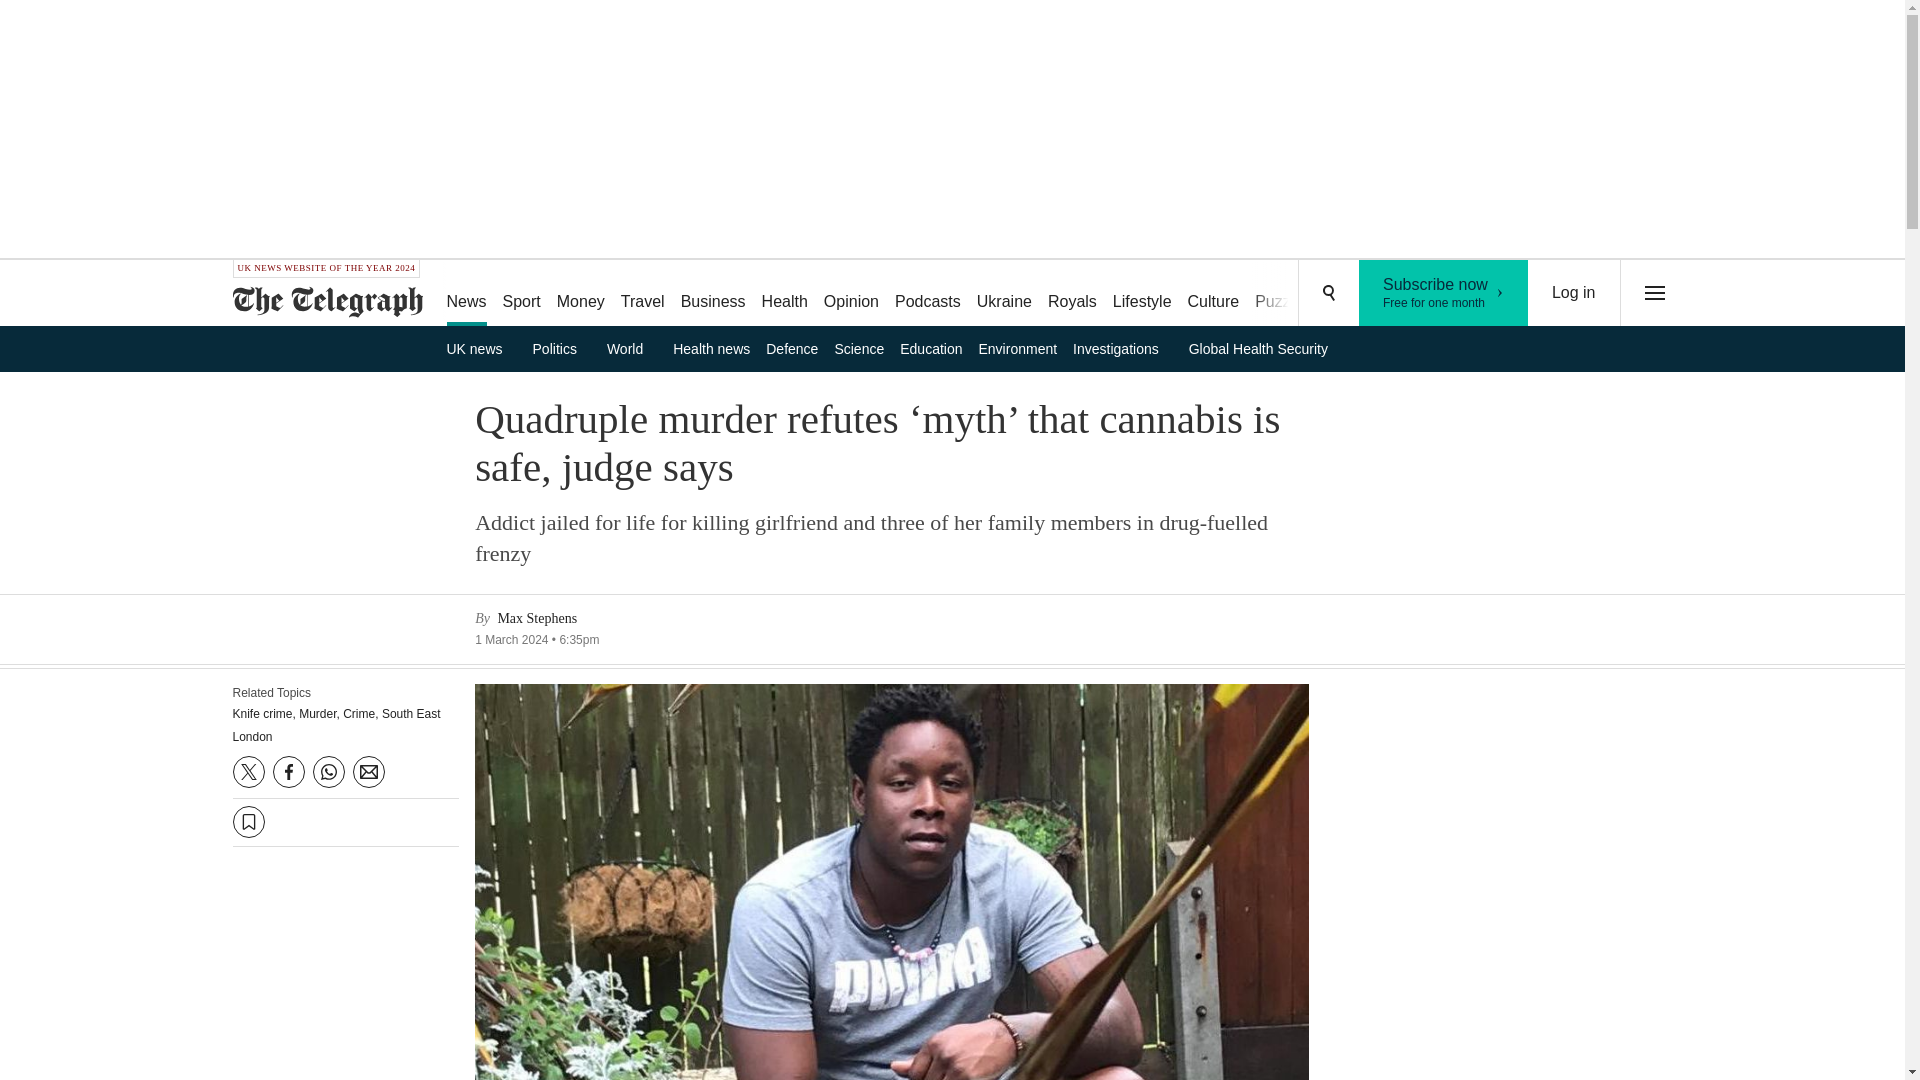 The image size is (1920, 1080). Describe the element at coordinates (562, 348) in the screenshot. I see `Politics` at that location.